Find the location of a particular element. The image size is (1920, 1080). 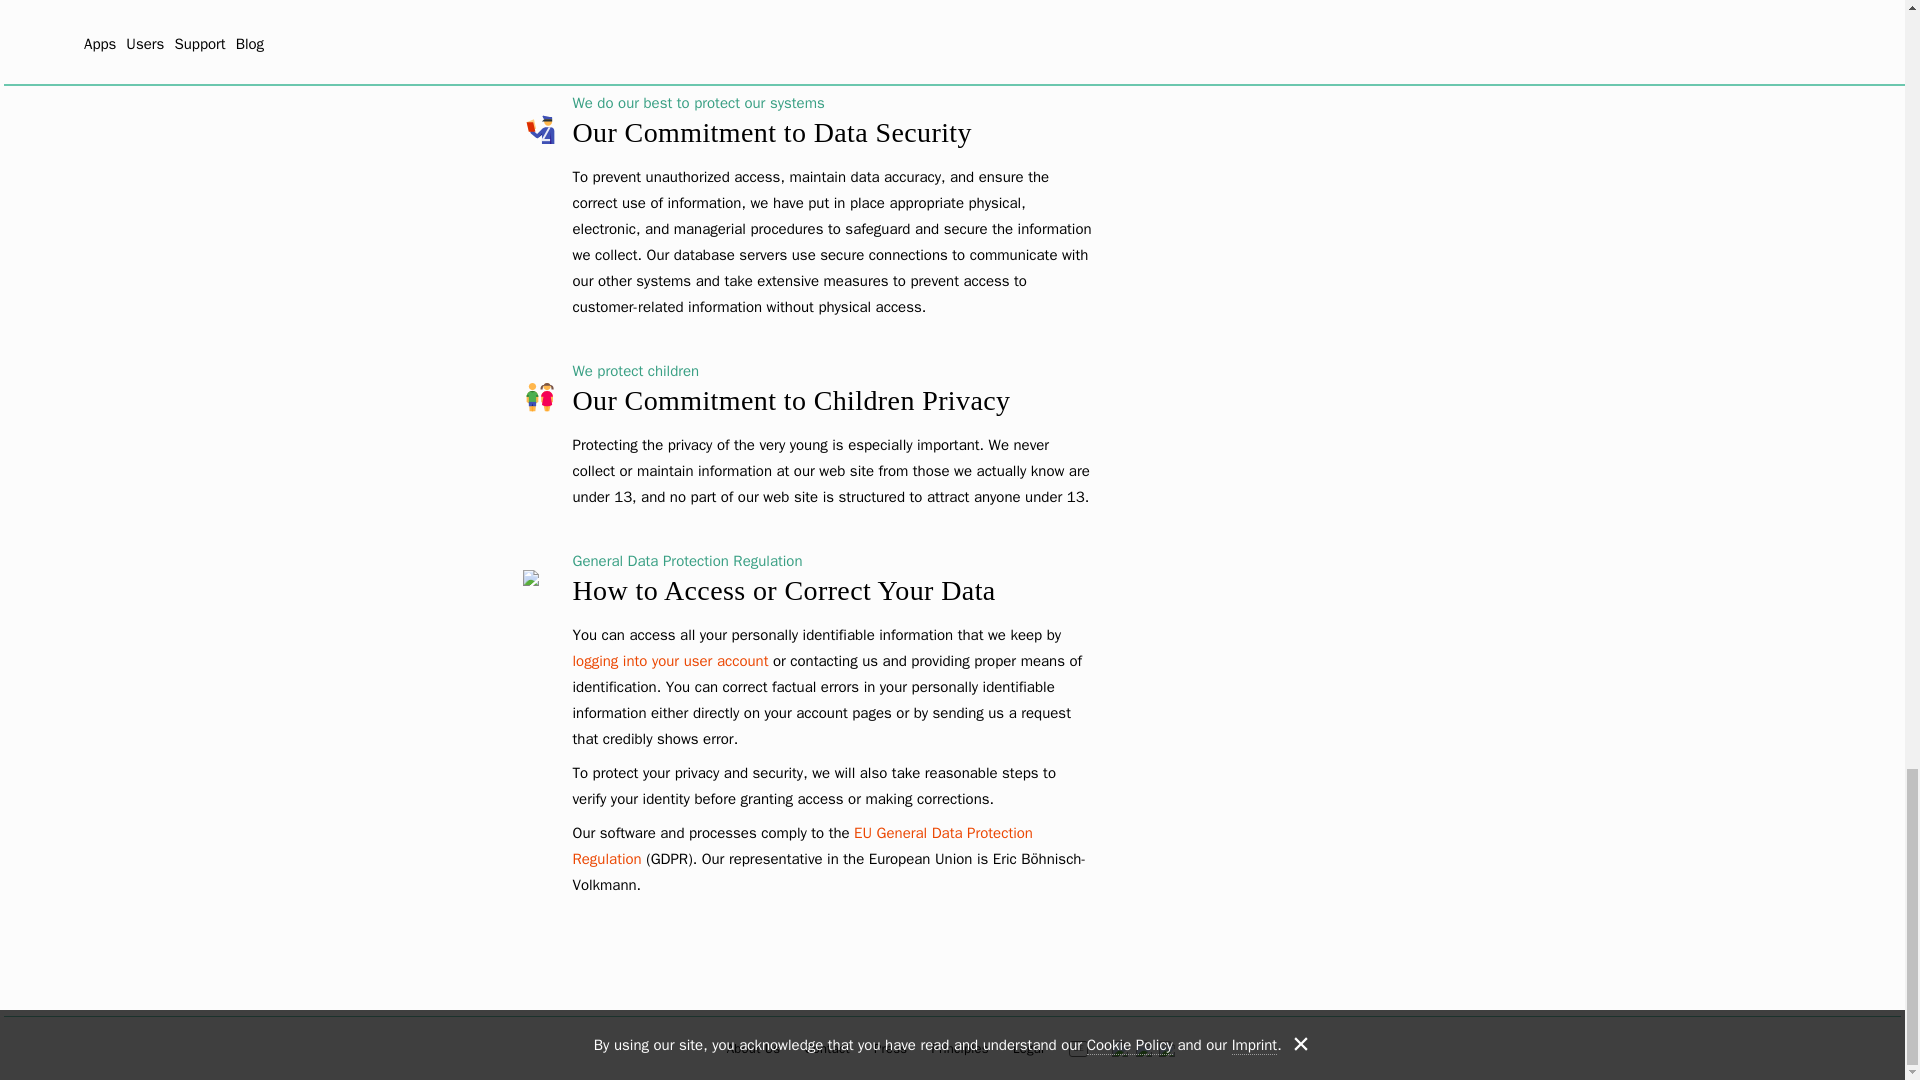

About Us is located at coordinates (754, 1048).